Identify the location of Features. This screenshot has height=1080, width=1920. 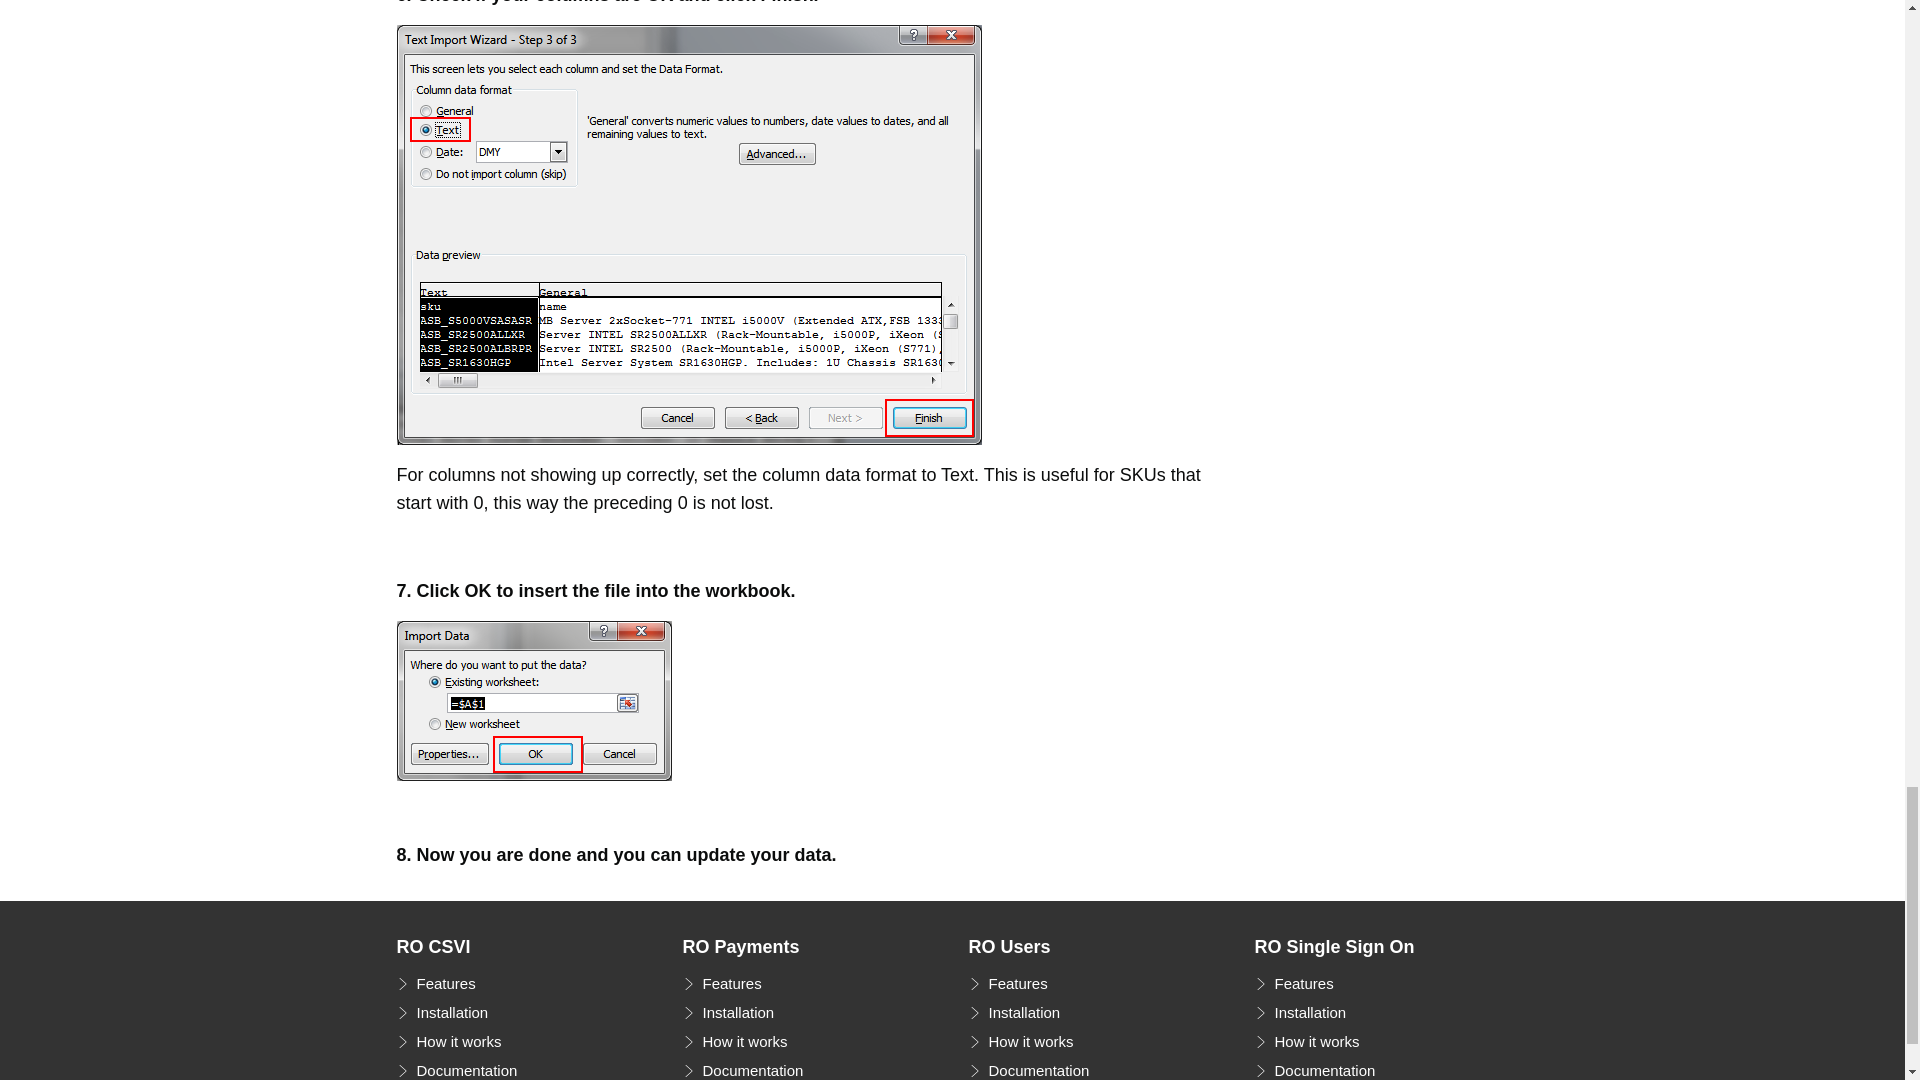
(1006, 983).